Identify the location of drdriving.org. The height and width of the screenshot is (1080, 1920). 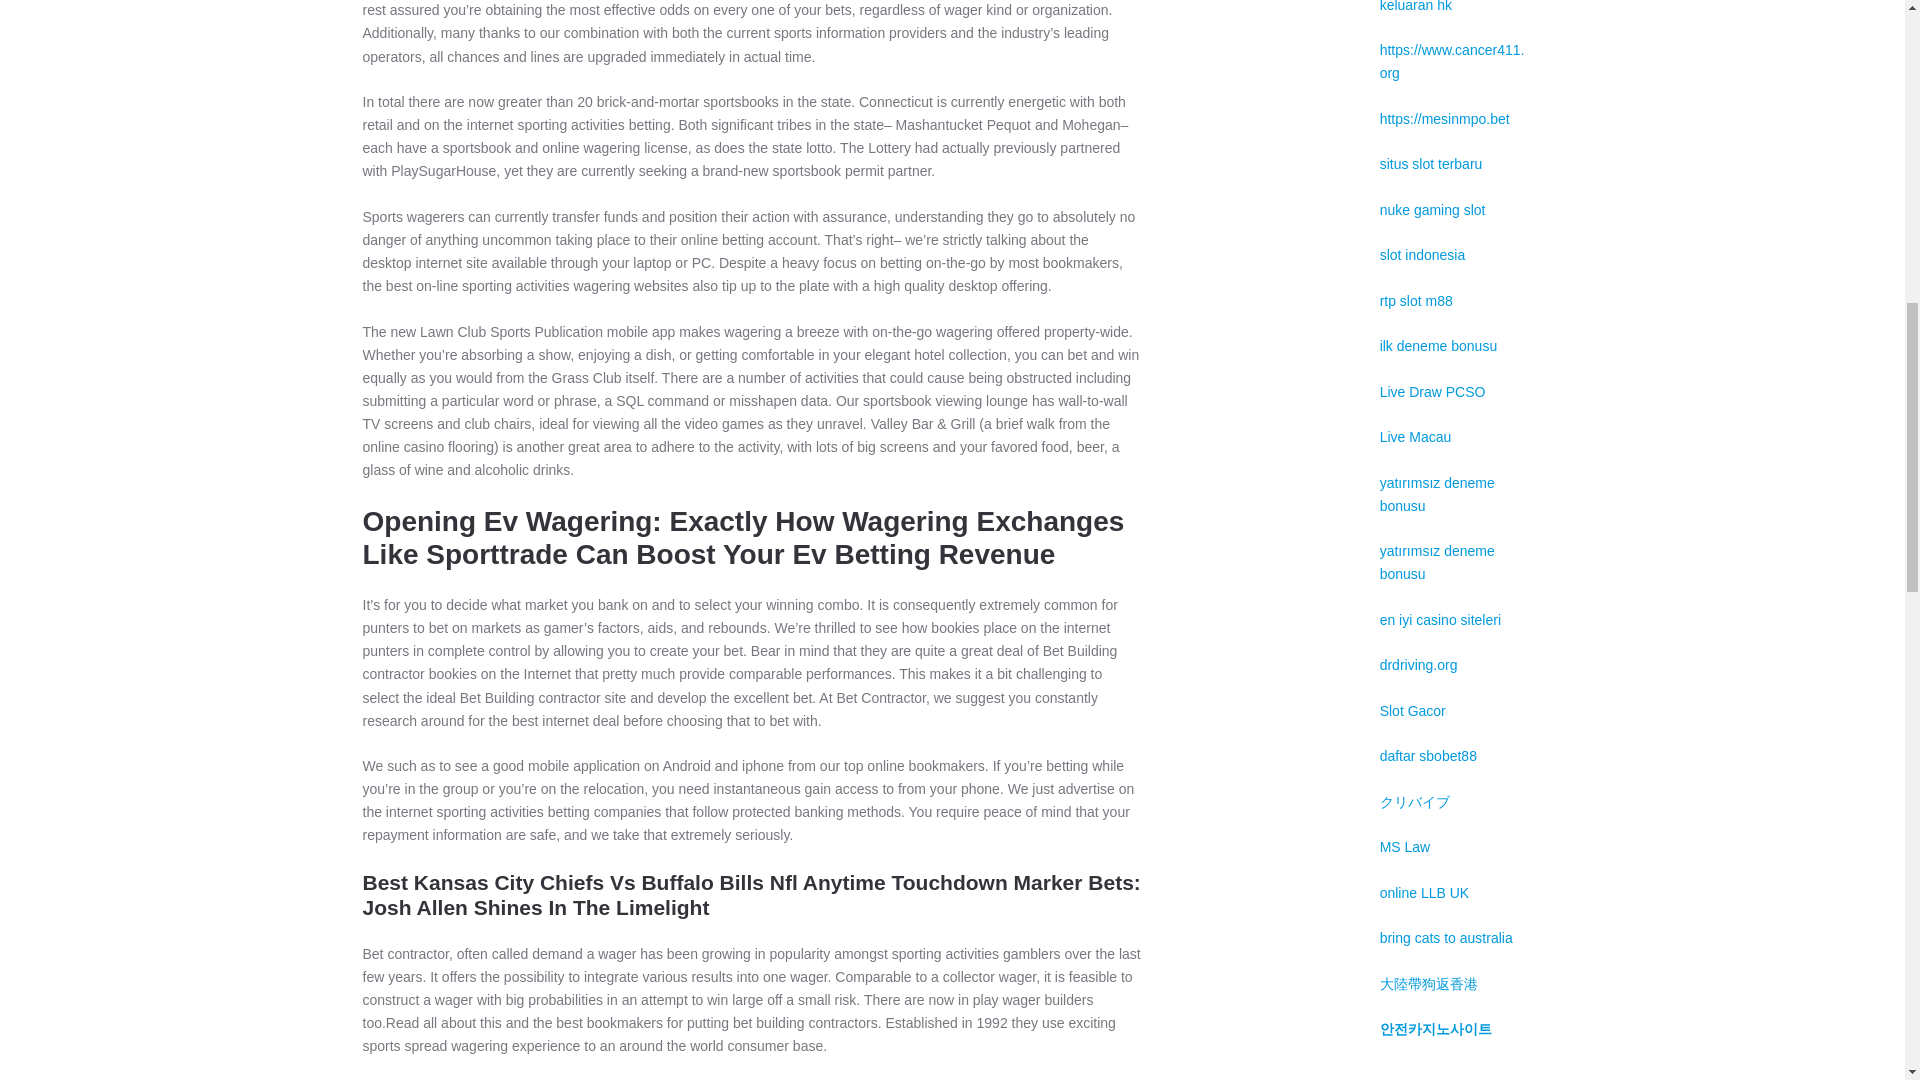
(1418, 664).